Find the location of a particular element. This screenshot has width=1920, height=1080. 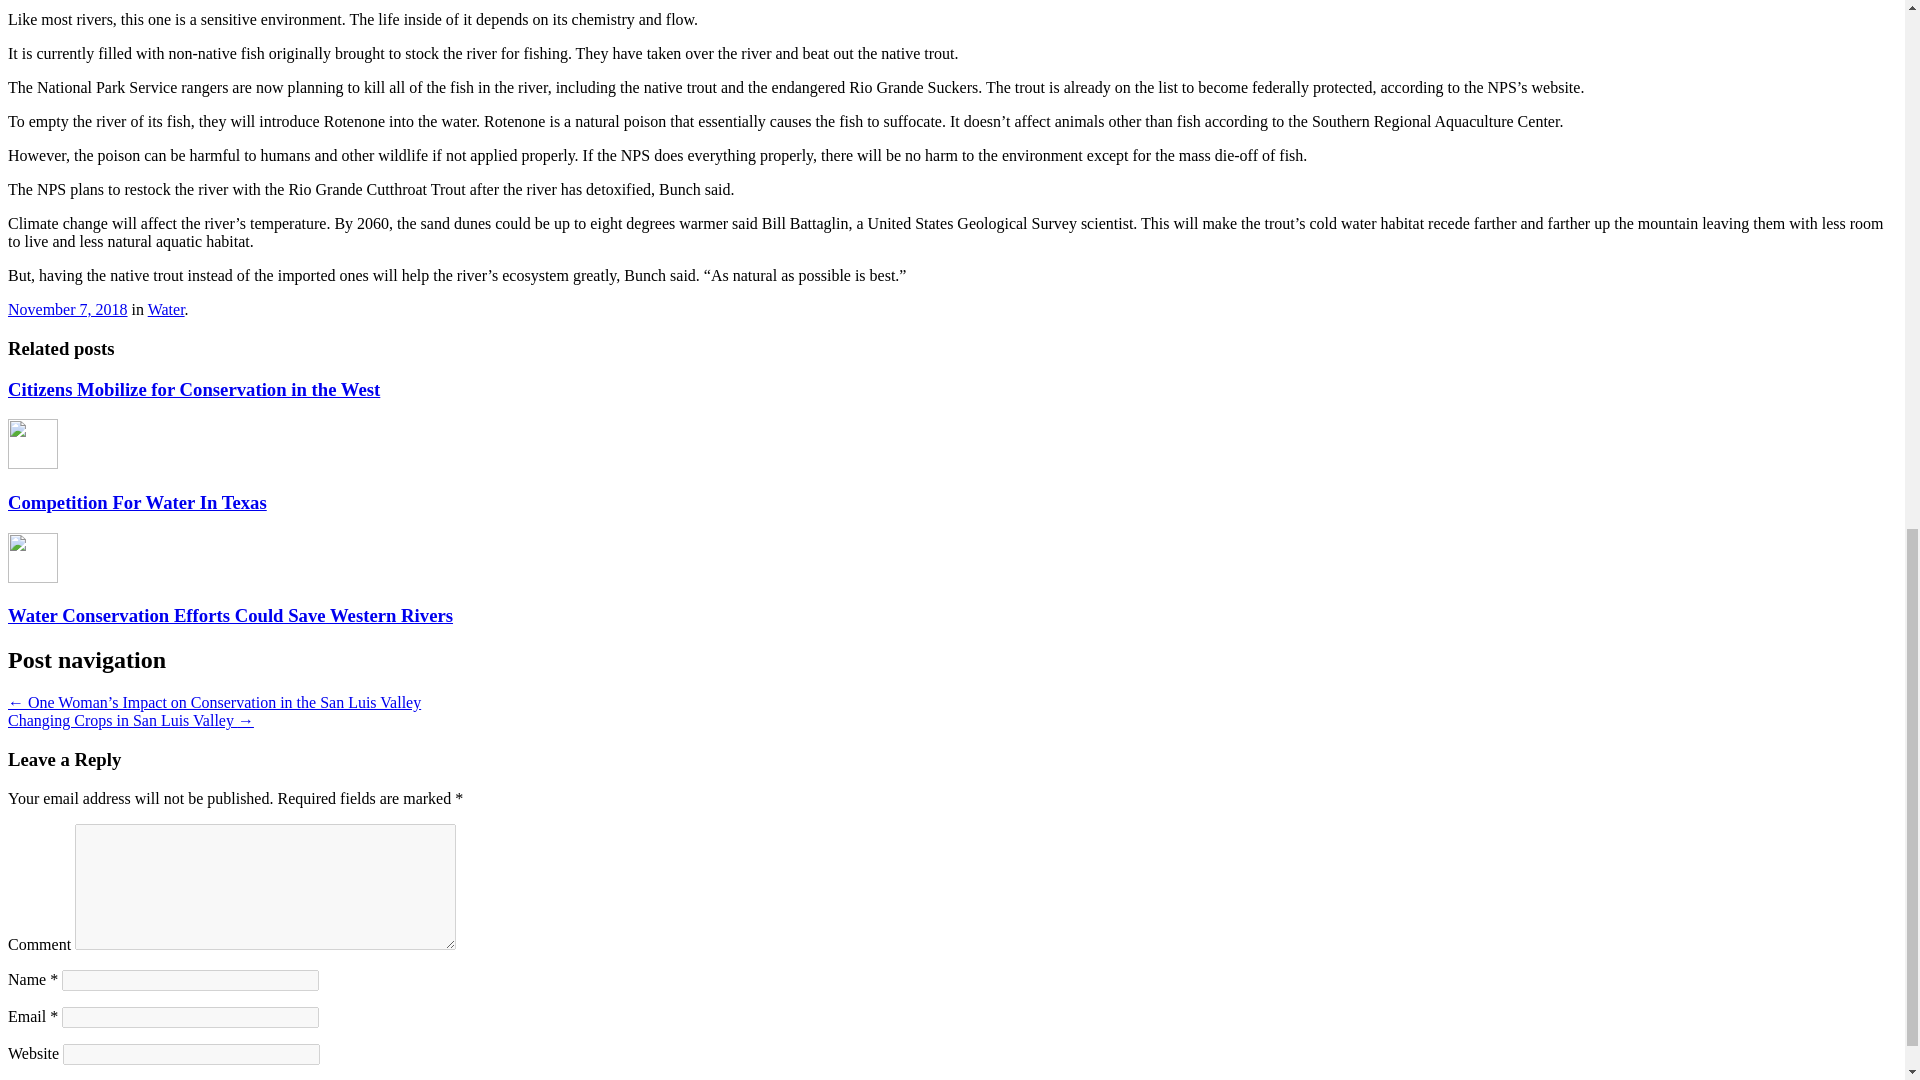

Competition For Water In Texas is located at coordinates (136, 502).